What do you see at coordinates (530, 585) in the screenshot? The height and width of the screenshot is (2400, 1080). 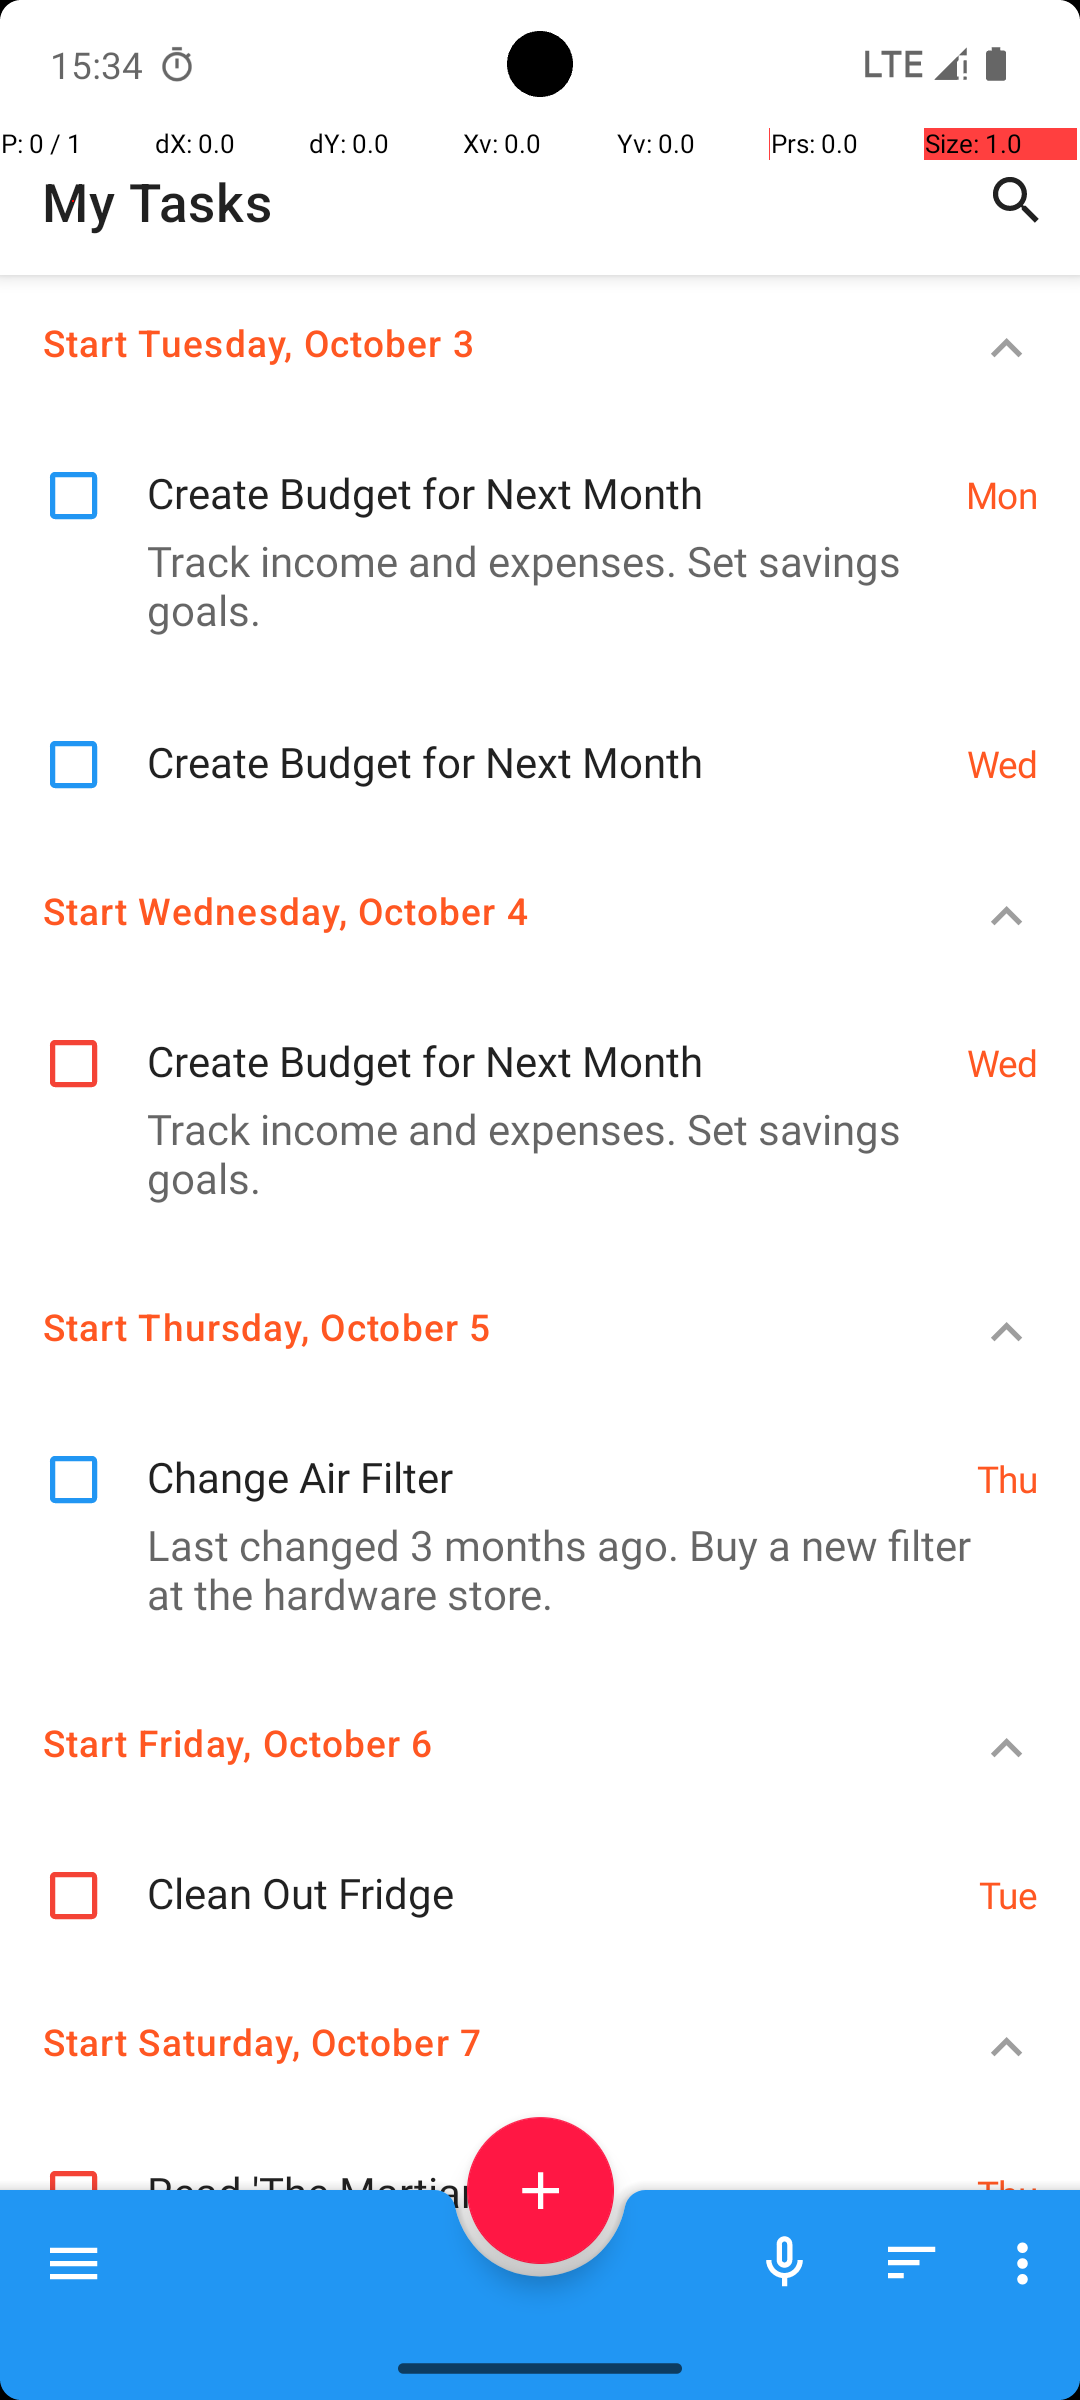 I see `Track income and expenses. Set savings goals.` at bounding box center [530, 585].